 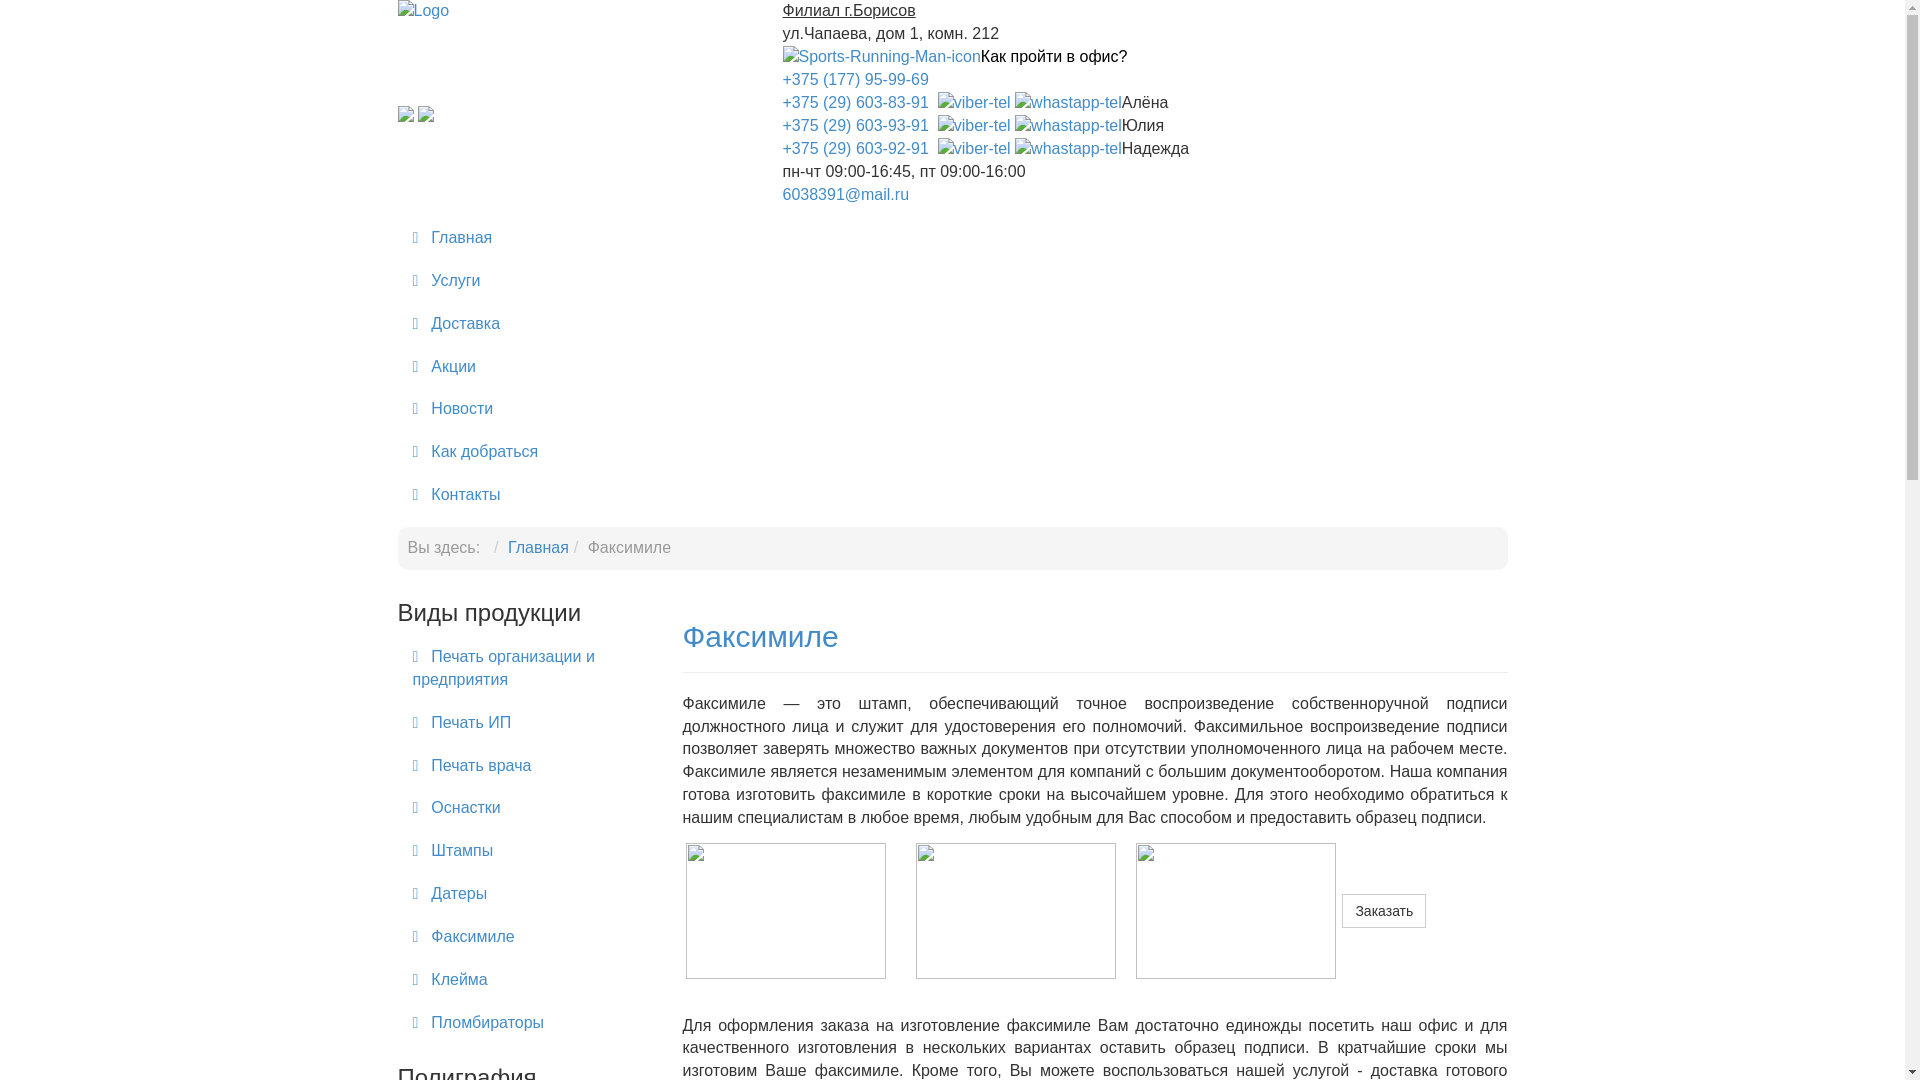 I want to click on +375 (29) 603-93-91 , so click(x=858, y=126).